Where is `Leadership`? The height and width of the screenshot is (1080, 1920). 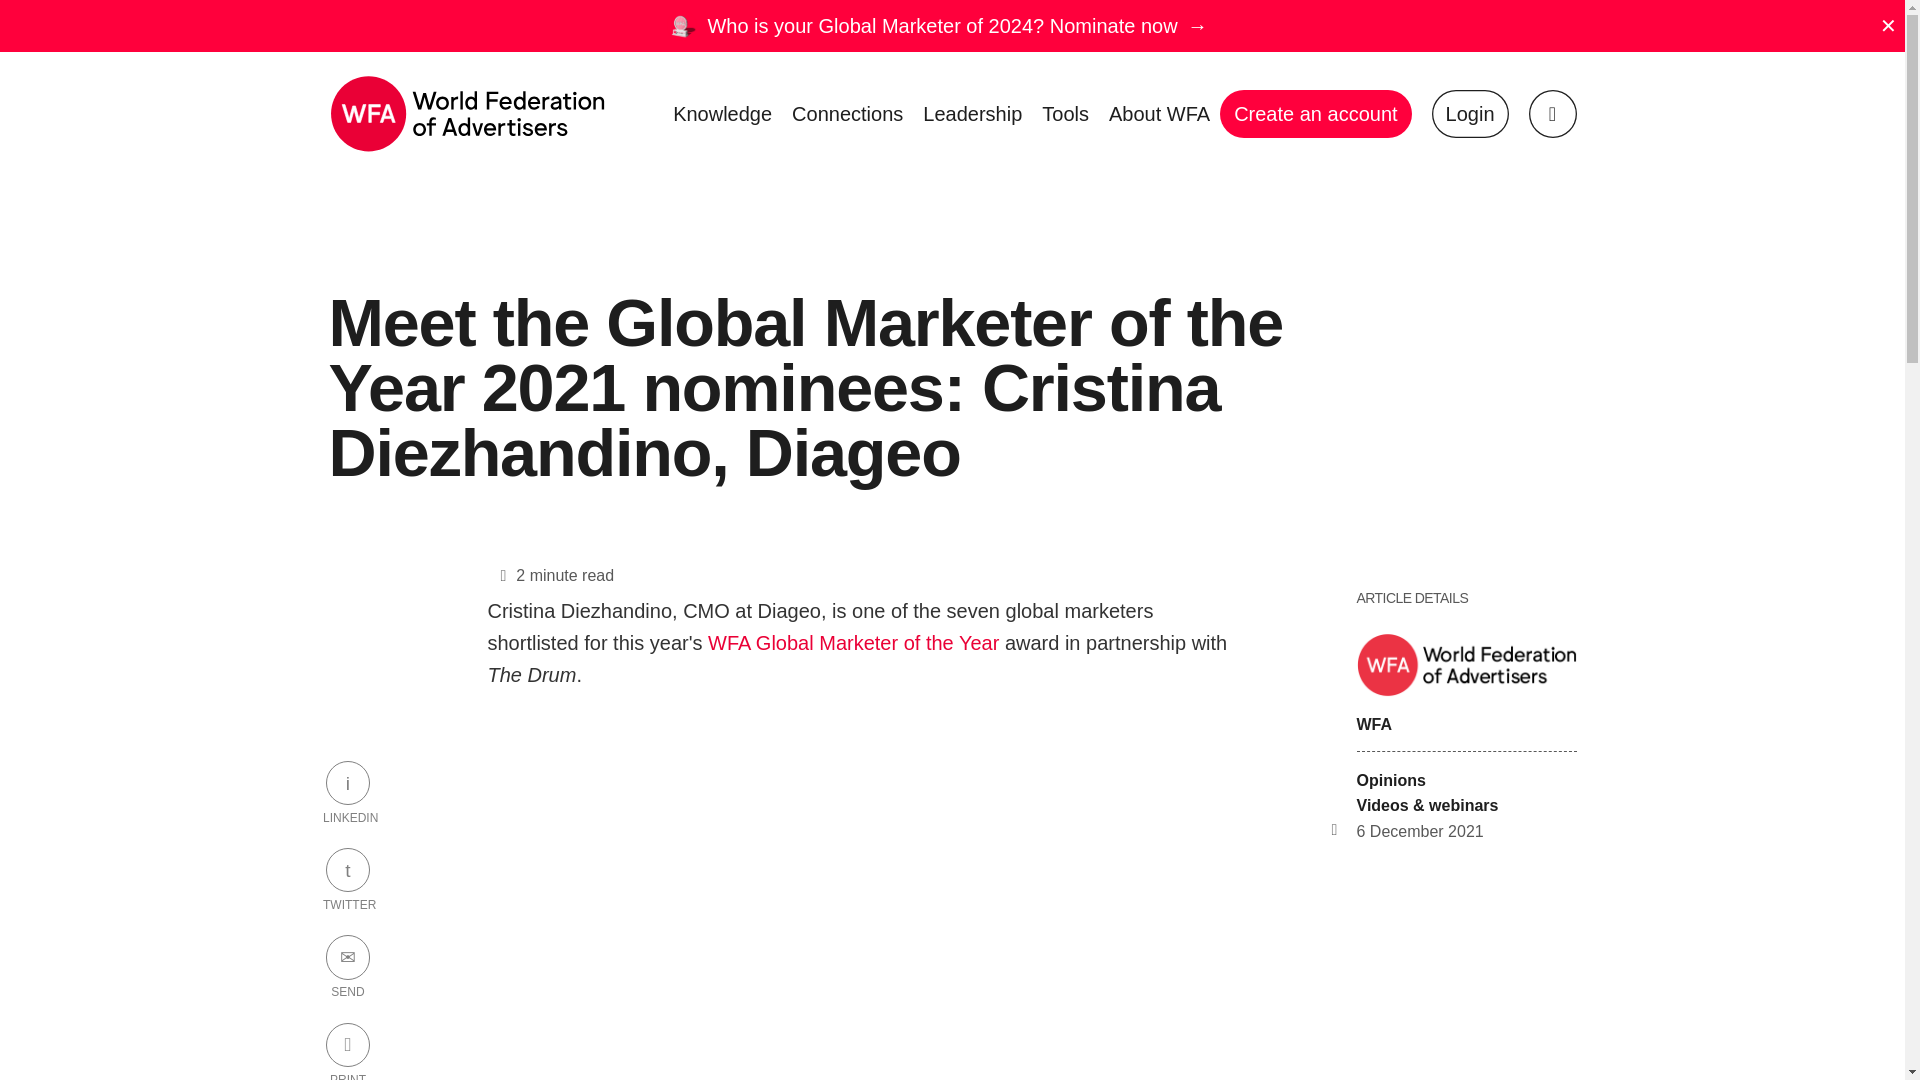
Leadership is located at coordinates (972, 114).